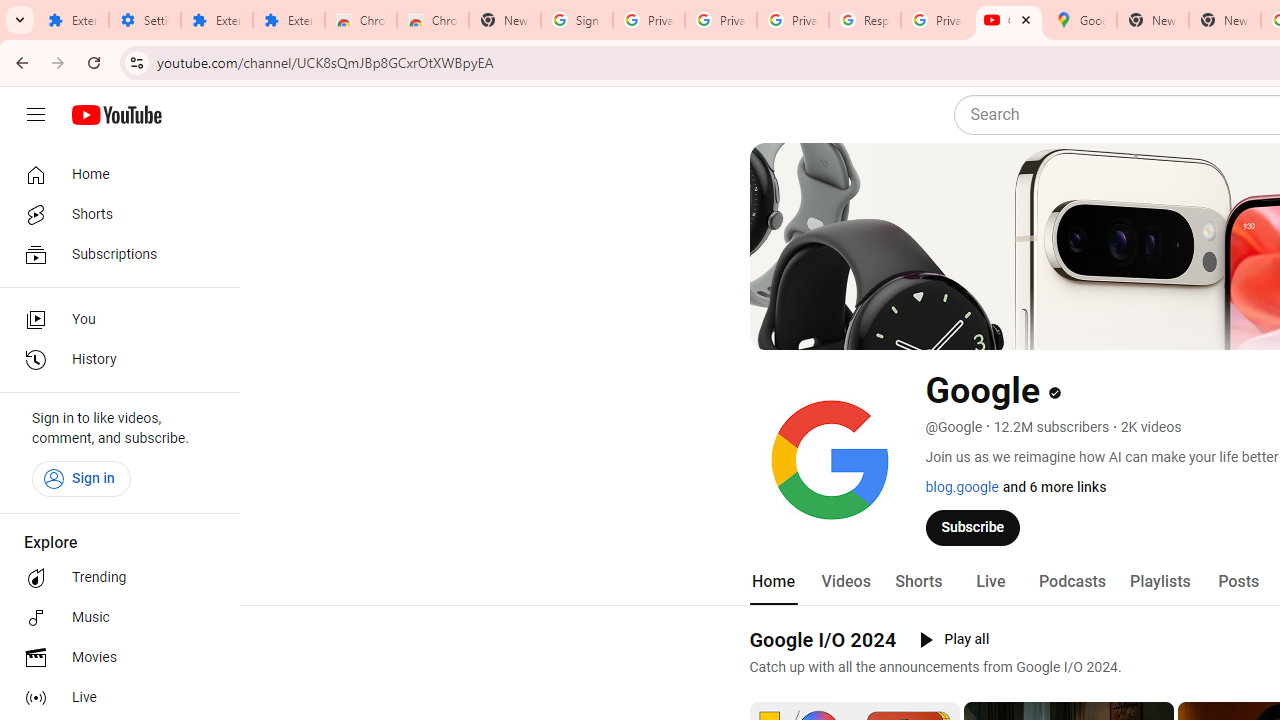  Describe the element at coordinates (1008, 20) in the screenshot. I see `Google - YouTube` at that location.